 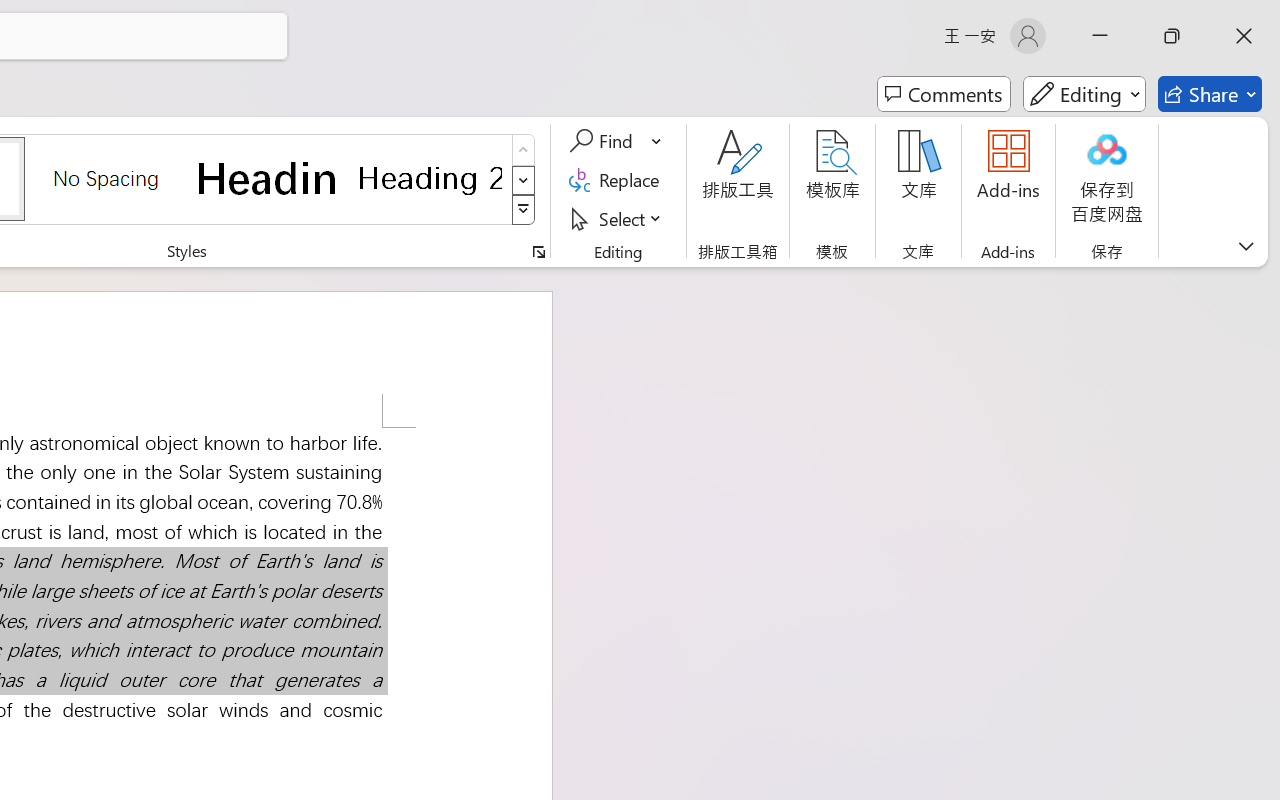 I want to click on Search, so click(x=904, y=299).